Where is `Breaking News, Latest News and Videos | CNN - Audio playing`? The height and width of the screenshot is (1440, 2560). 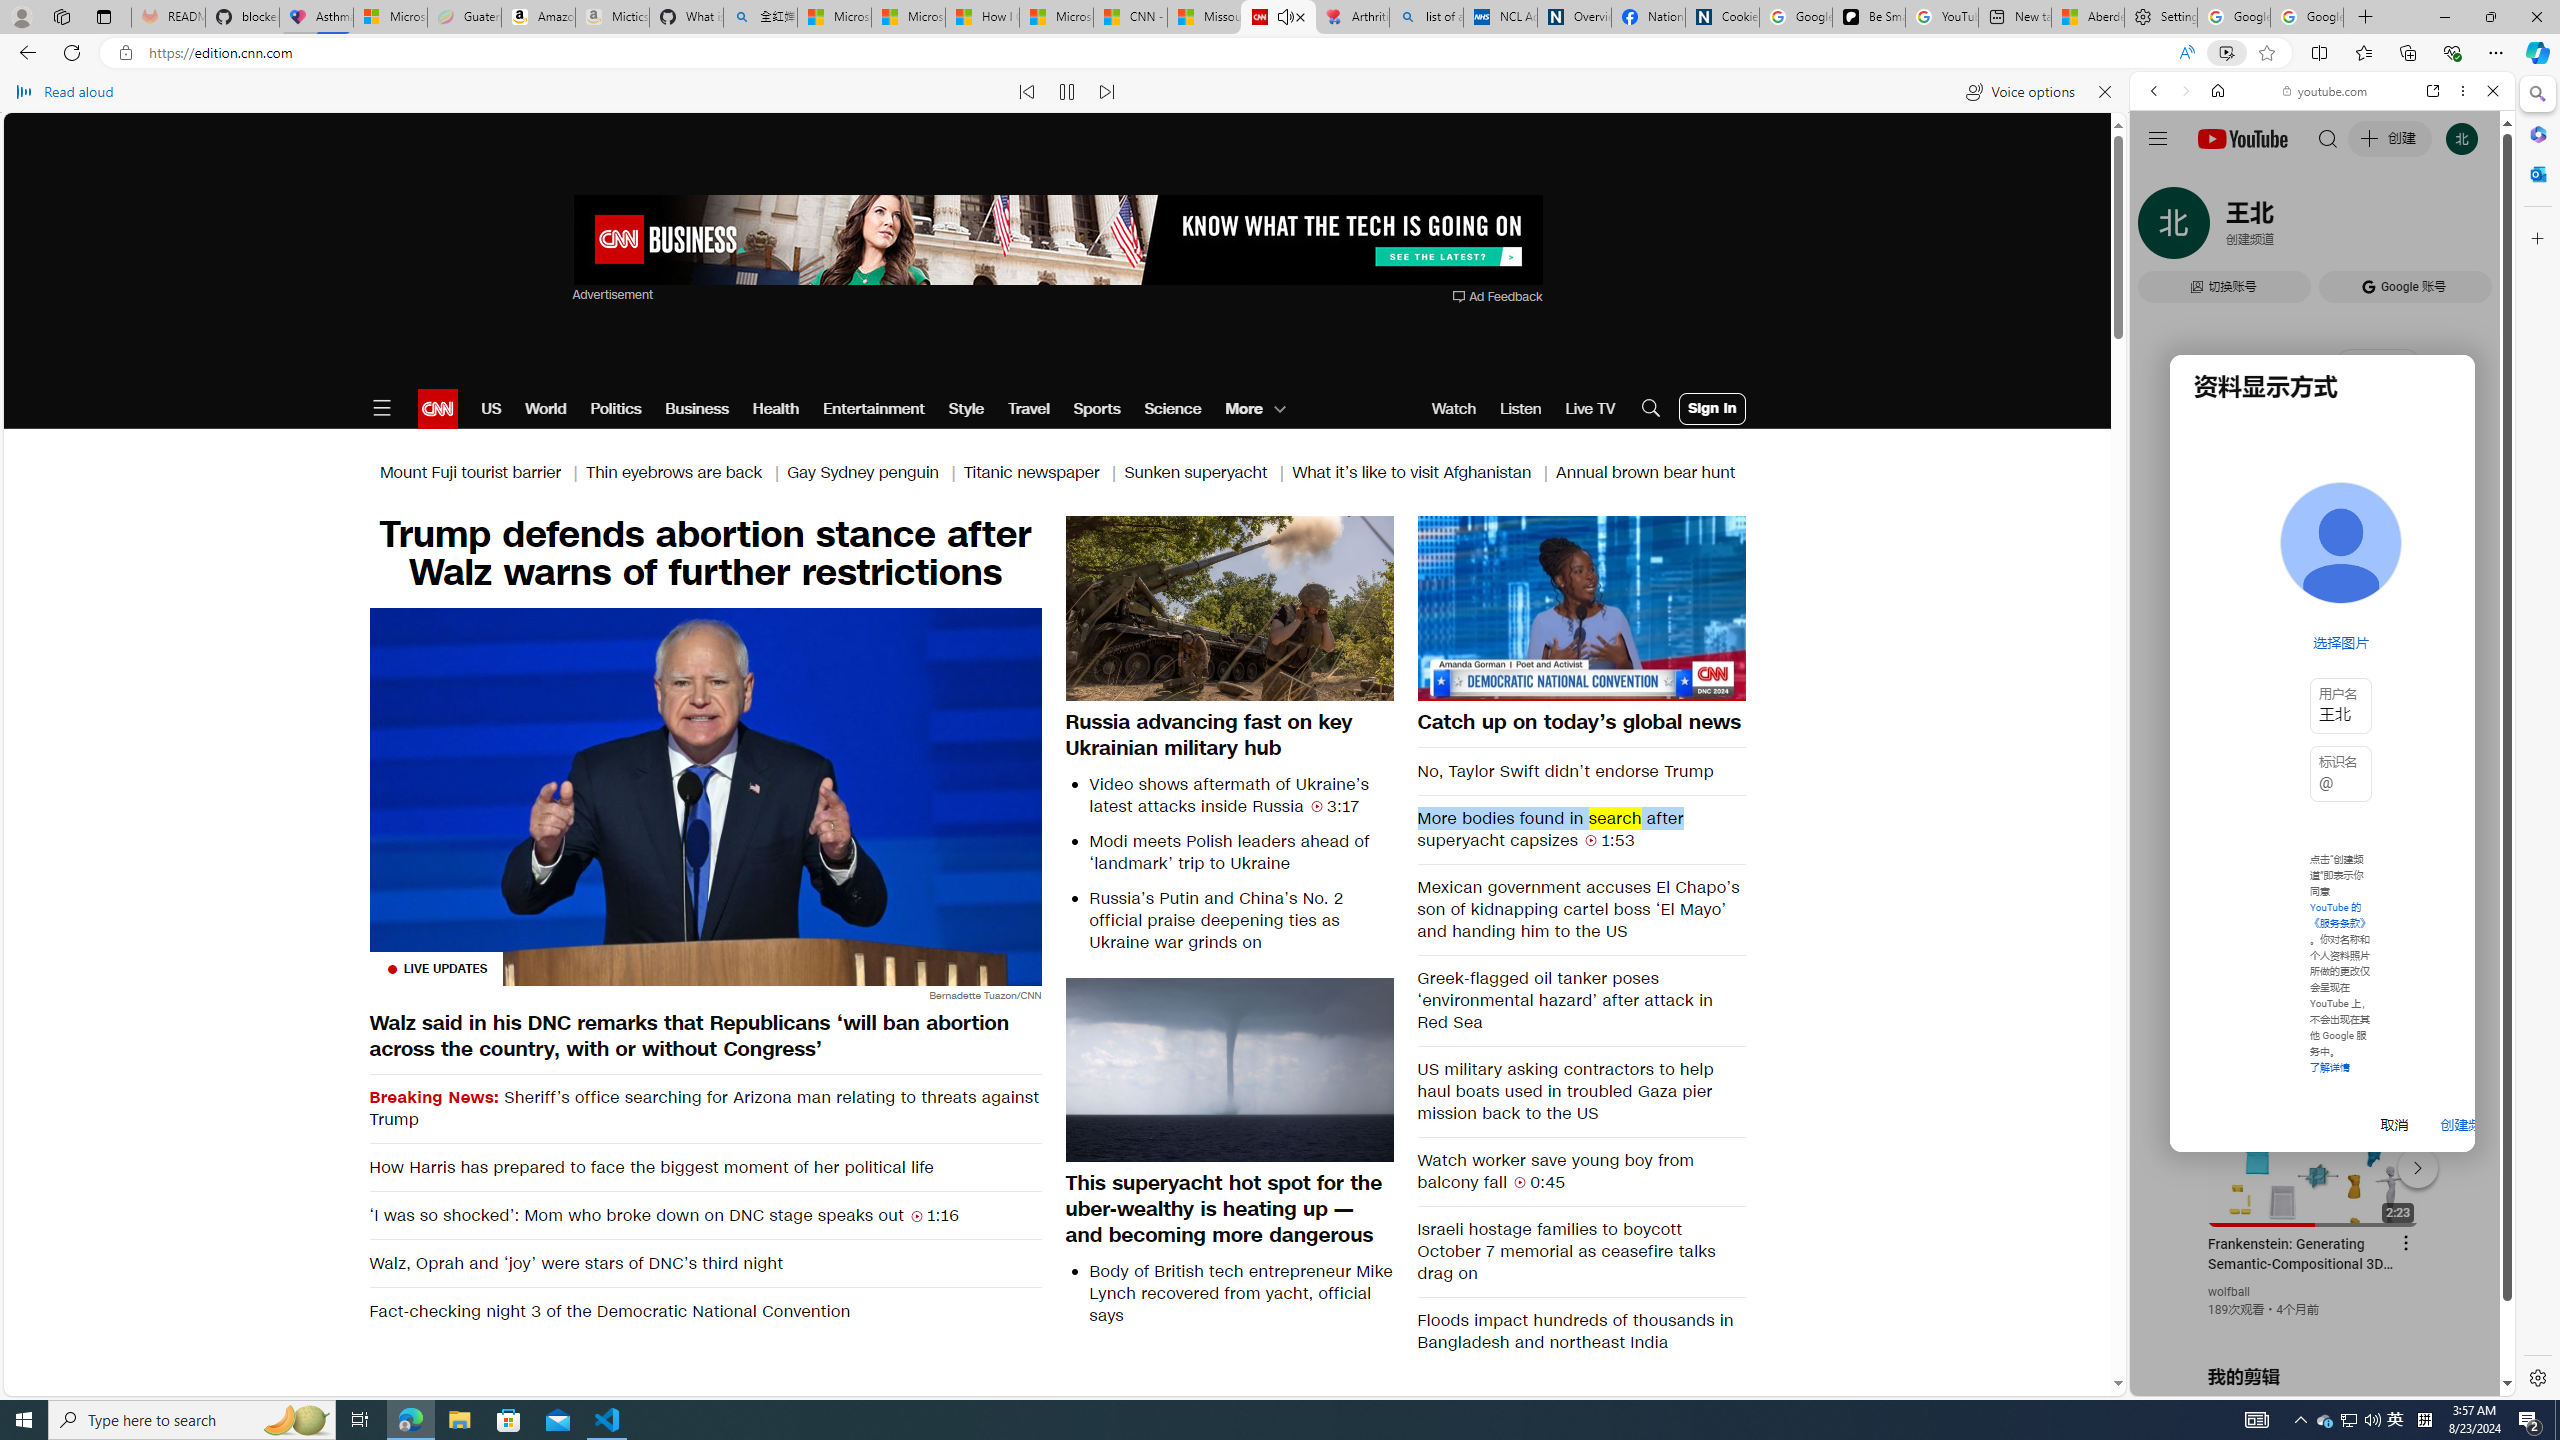 Breaking News, Latest News and Videos | CNN - Audio playing is located at coordinates (1278, 17).